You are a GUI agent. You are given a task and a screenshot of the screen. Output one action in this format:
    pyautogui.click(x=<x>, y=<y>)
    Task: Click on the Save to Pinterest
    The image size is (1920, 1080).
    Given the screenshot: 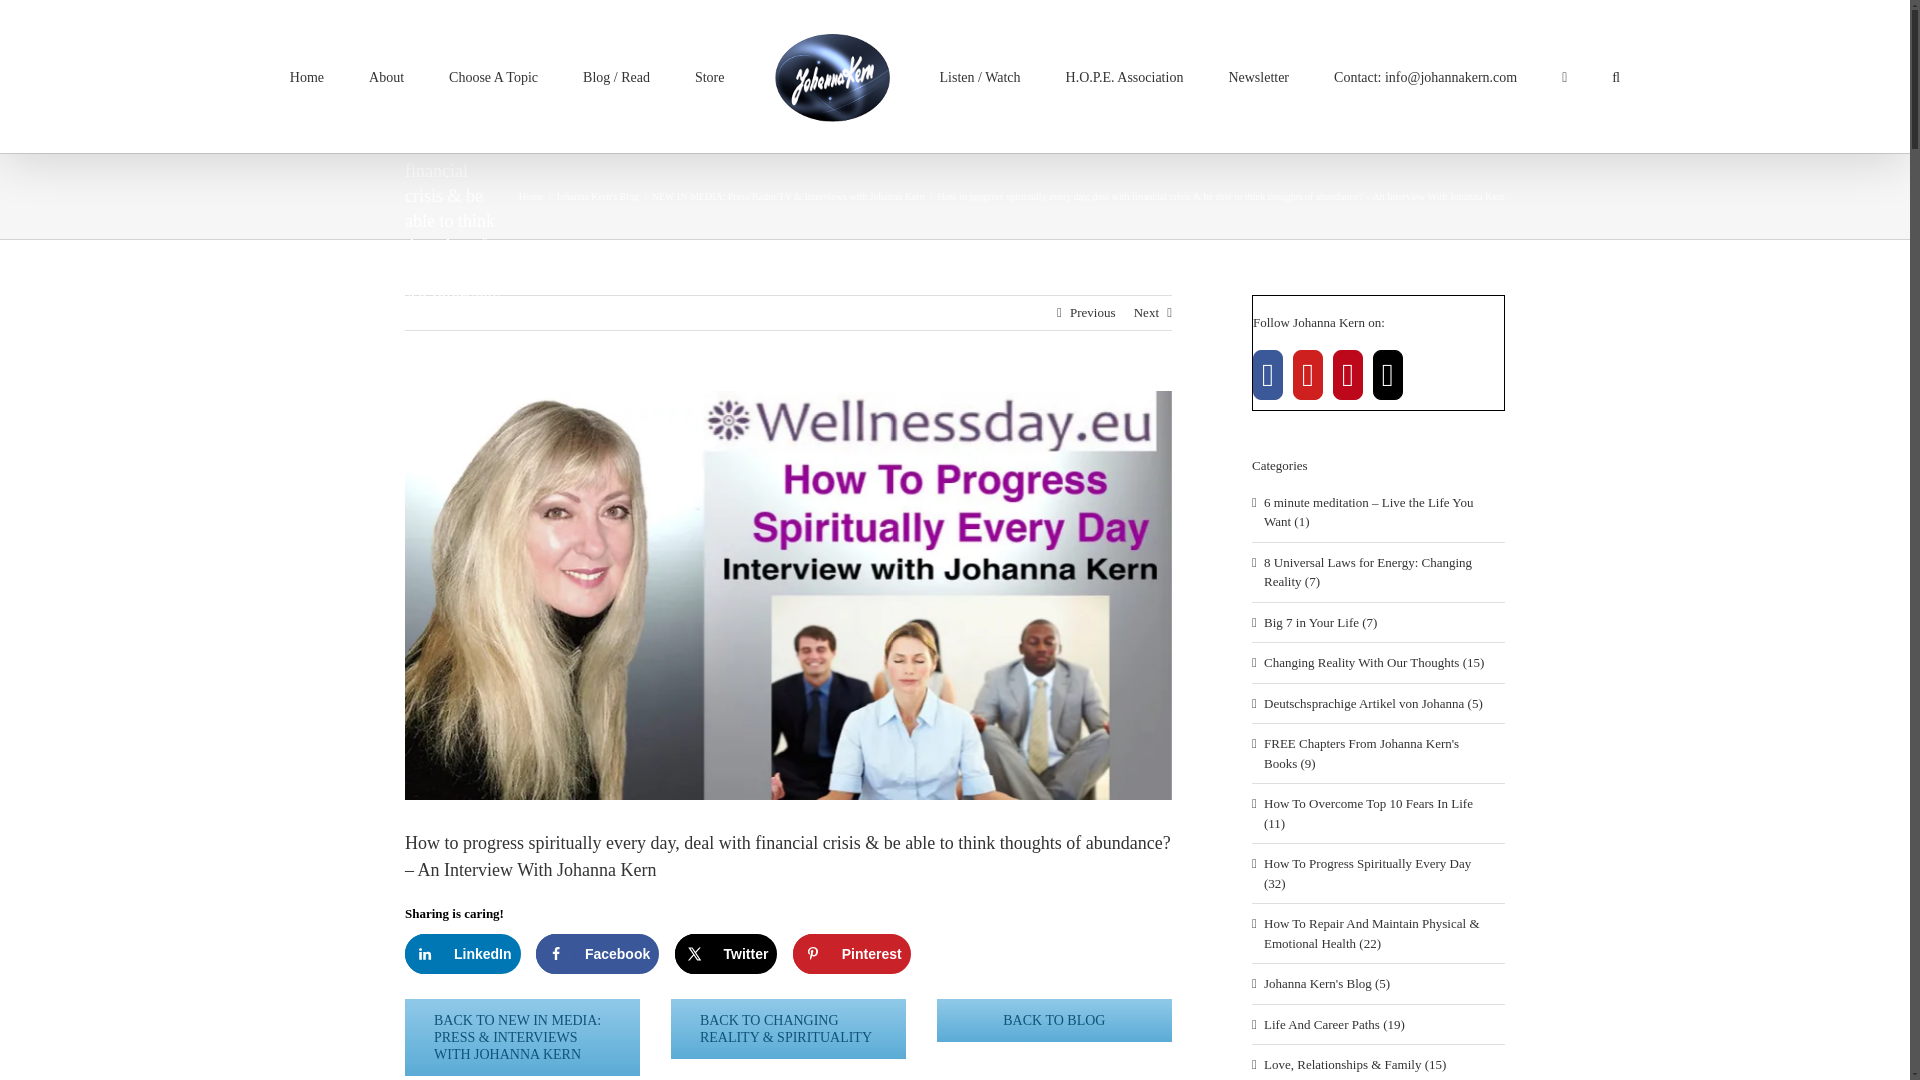 What is the action you would take?
    pyautogui.click(x=851, y=954)
    